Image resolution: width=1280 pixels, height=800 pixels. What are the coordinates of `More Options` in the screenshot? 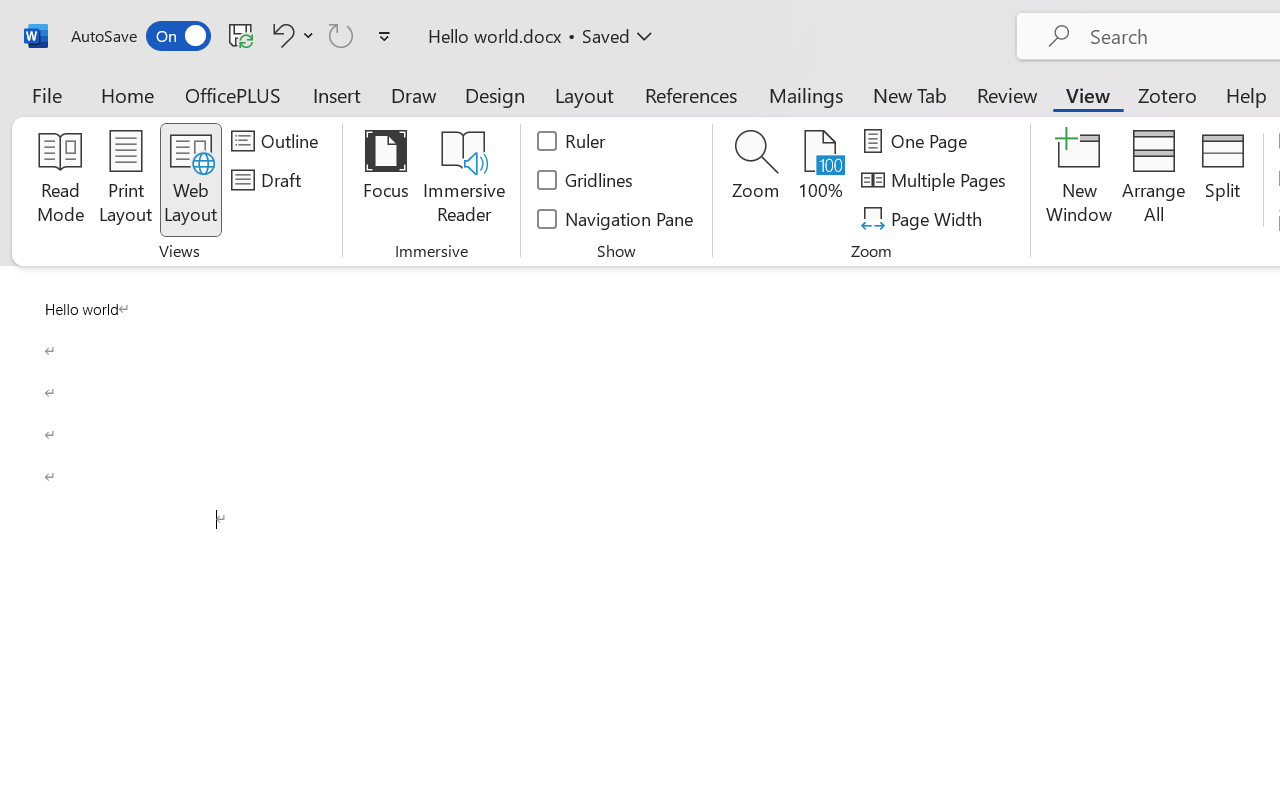 It's located at (308, 35).